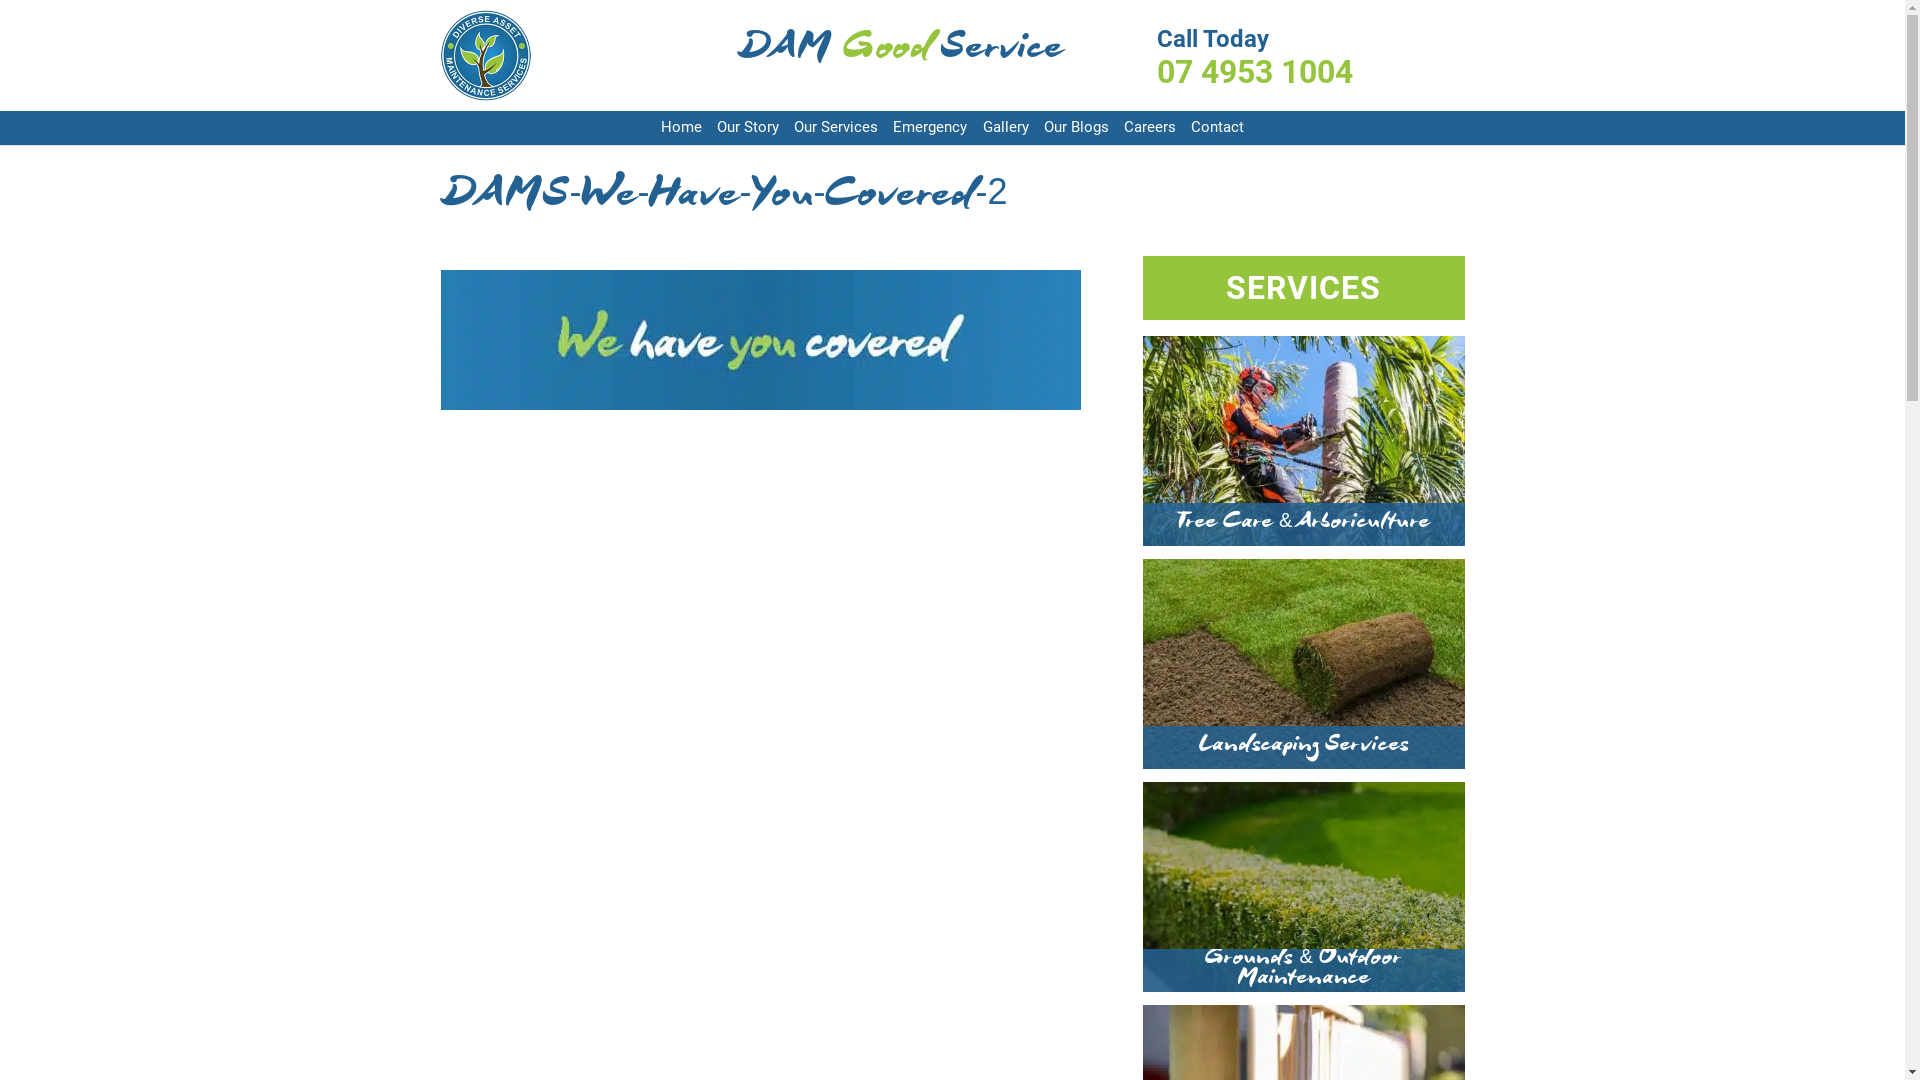 This screenshot has width=1920, height=1080. I want to click on Contact, so click(1218, 128).